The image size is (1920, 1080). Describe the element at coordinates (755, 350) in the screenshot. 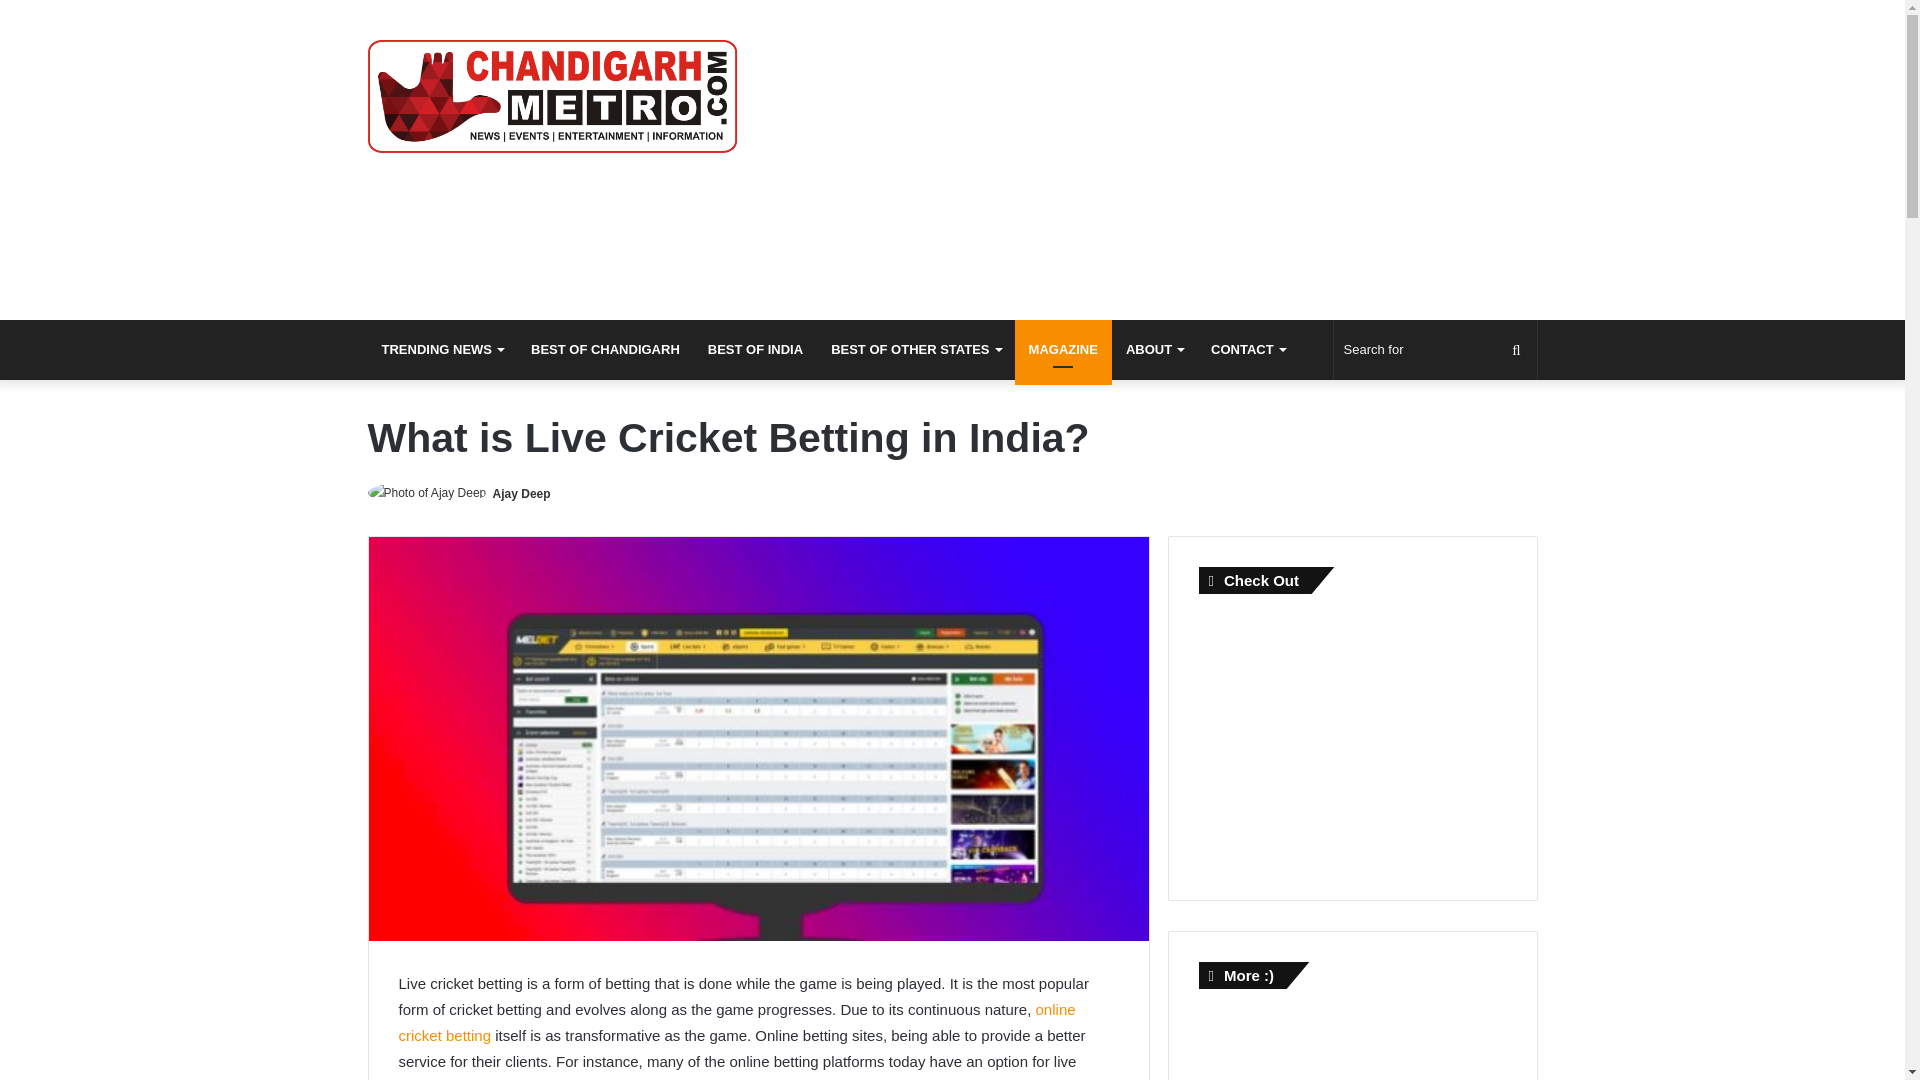

I see `BEST OF INDIA` at that location.